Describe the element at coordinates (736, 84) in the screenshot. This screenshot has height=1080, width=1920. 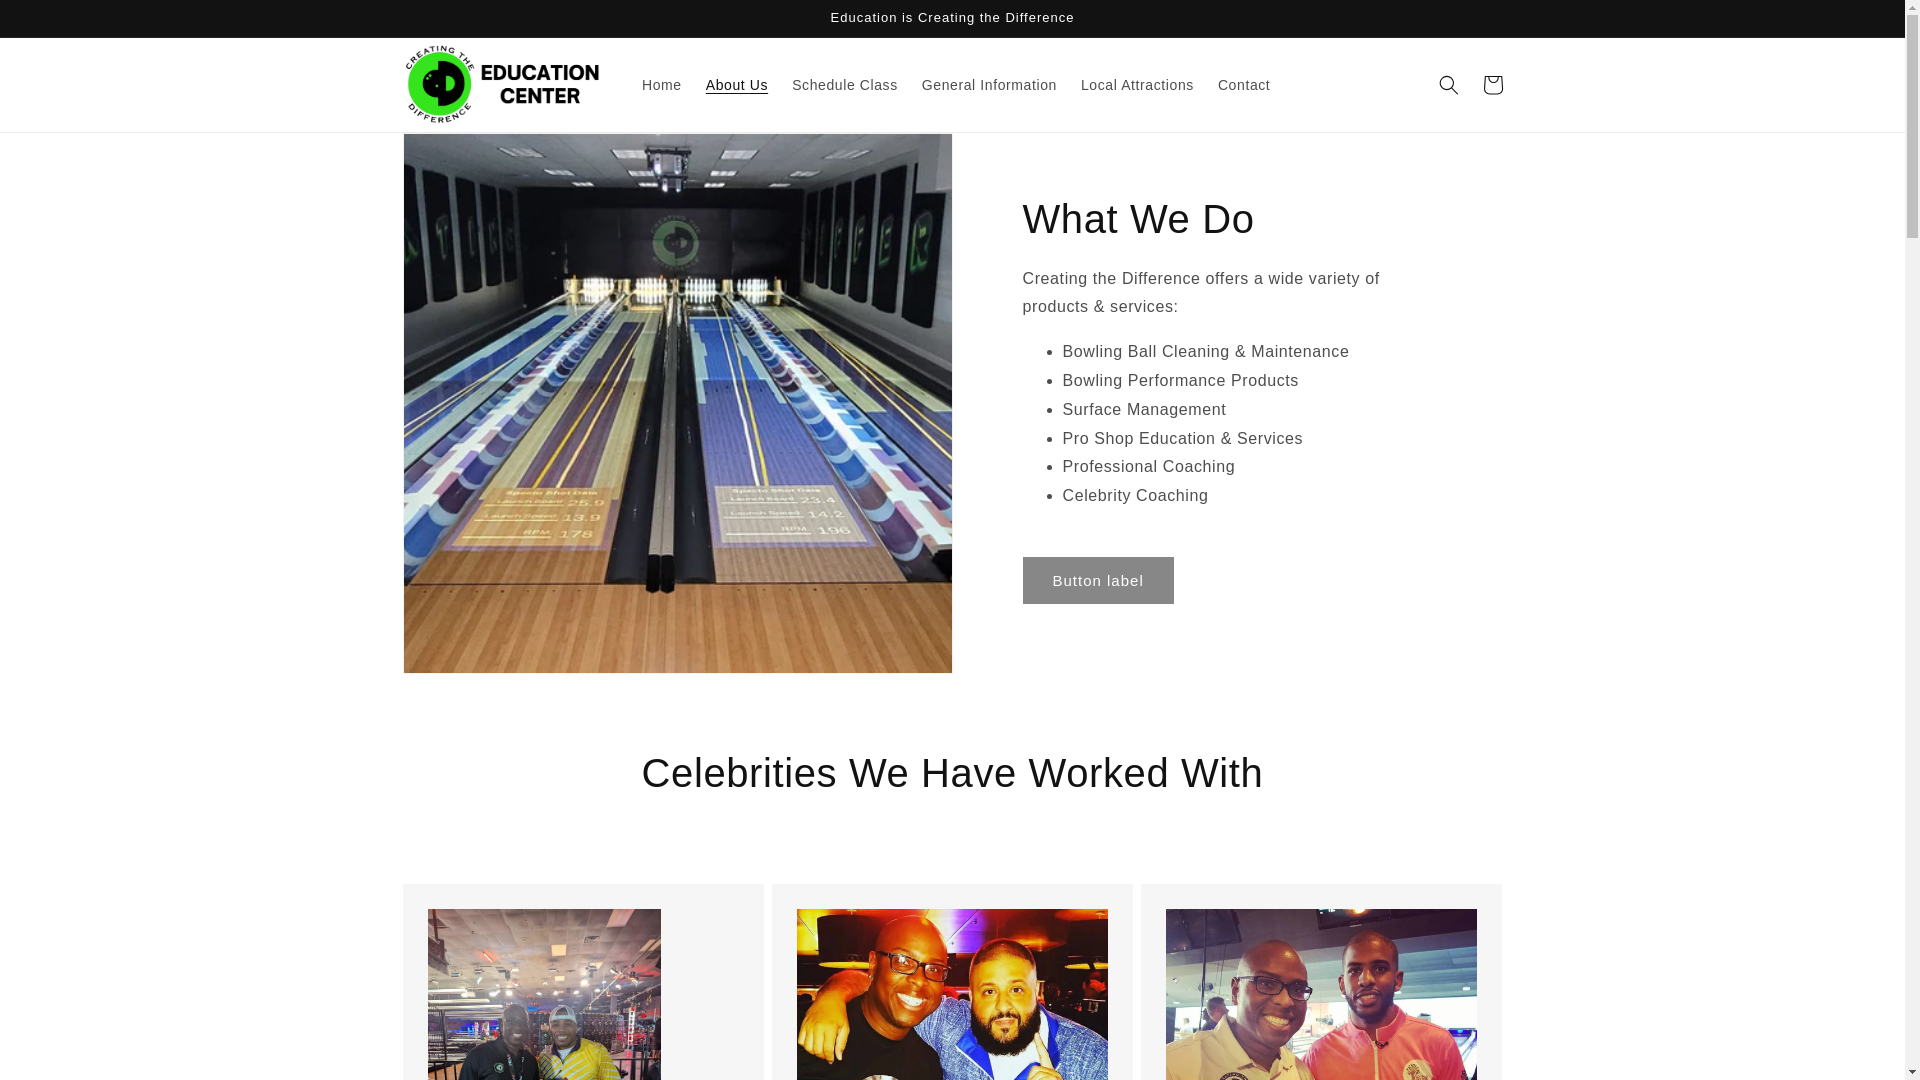
I see `About Us` at that location.